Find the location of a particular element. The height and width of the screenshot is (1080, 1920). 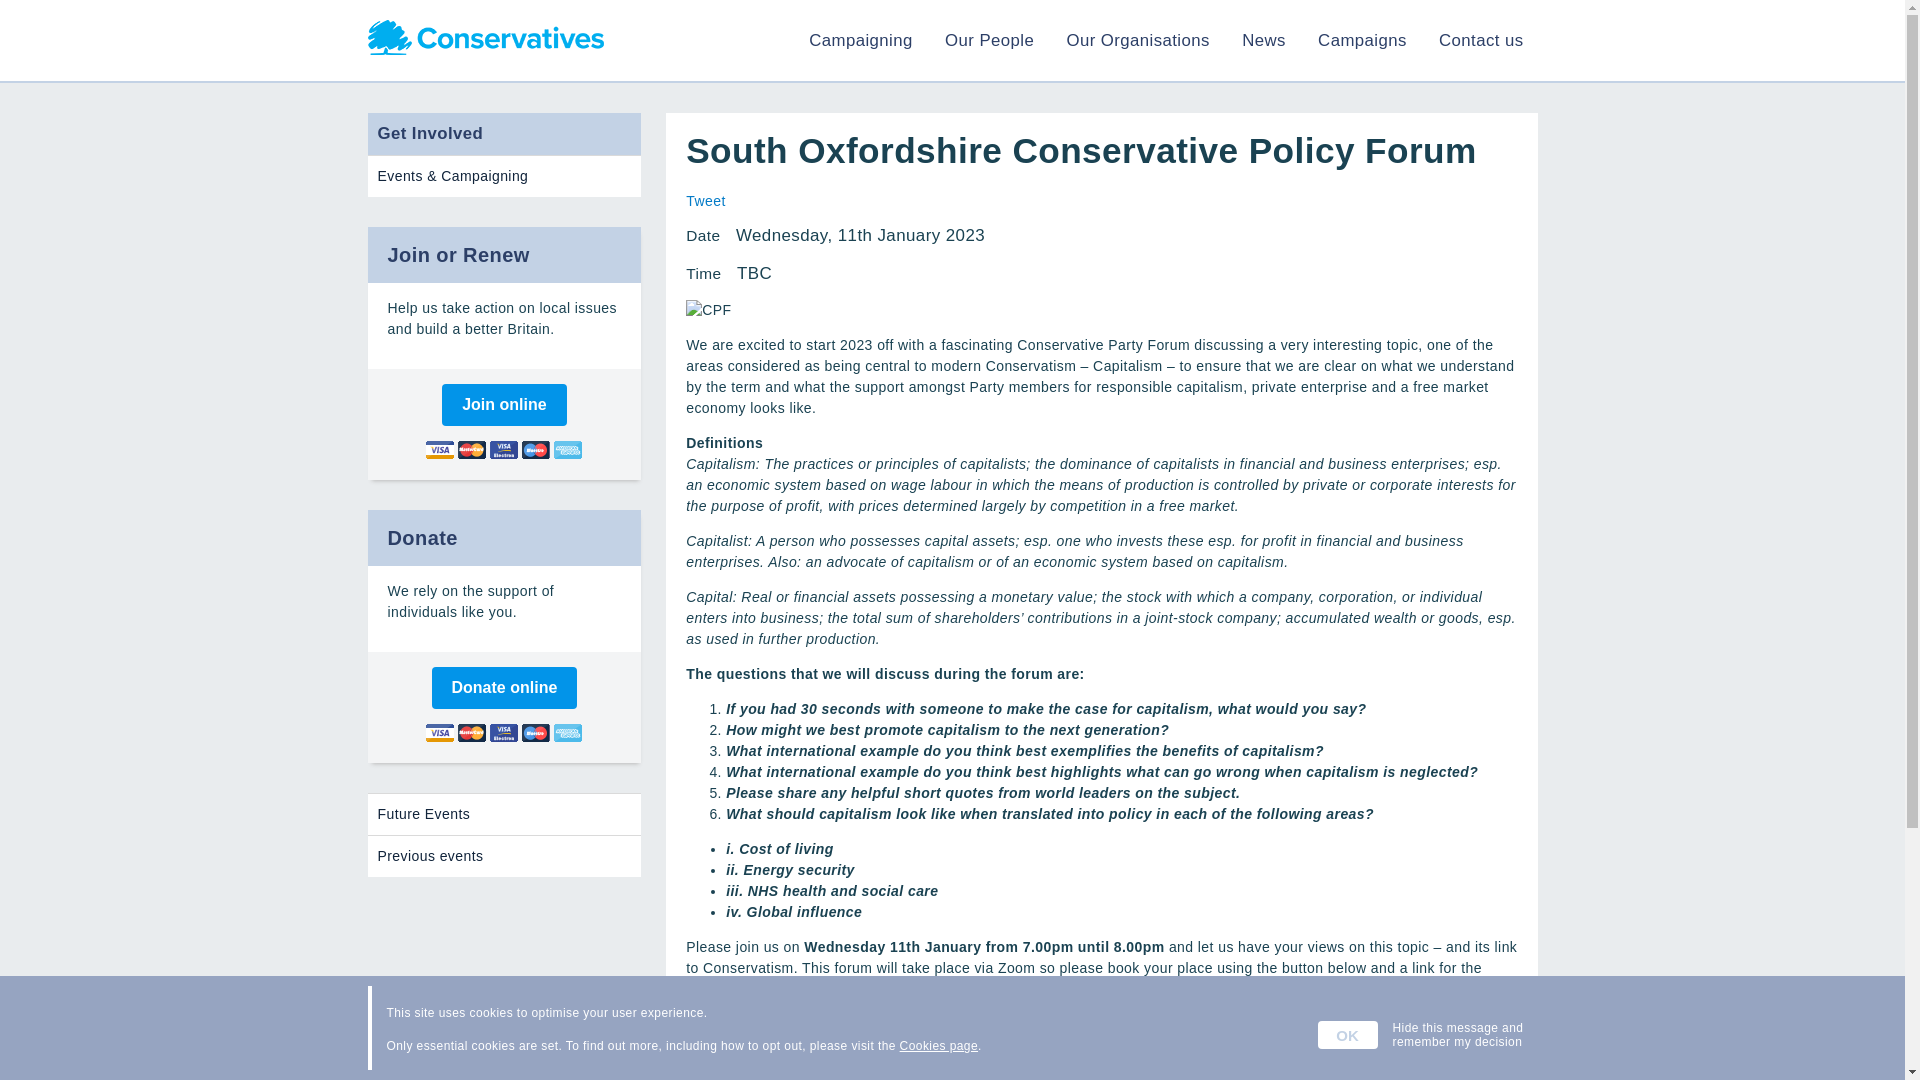

Future Events is located at coordinates (504, 814).